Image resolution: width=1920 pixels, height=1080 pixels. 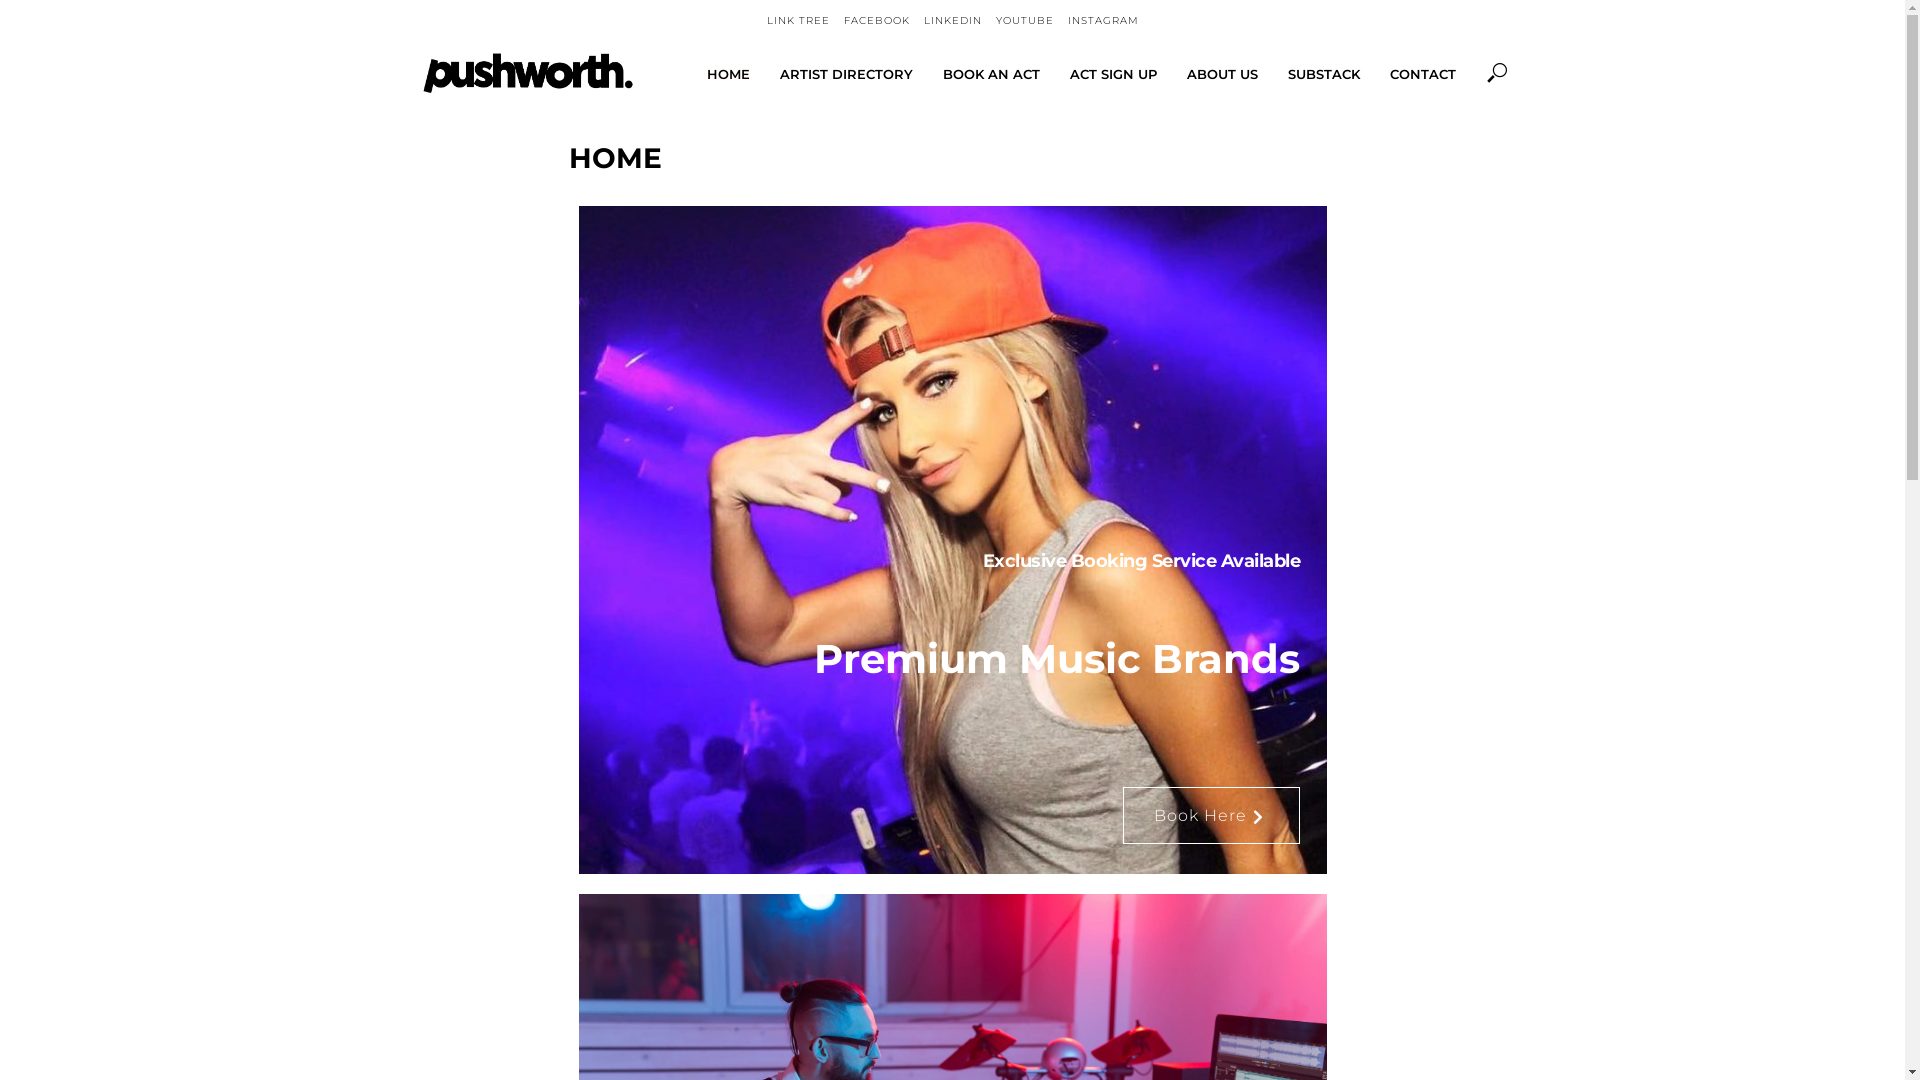 What do you see at coordinates (953, 659) in the screenshot?
I see `Premium Music Brands` at bounding box center [953, 659].